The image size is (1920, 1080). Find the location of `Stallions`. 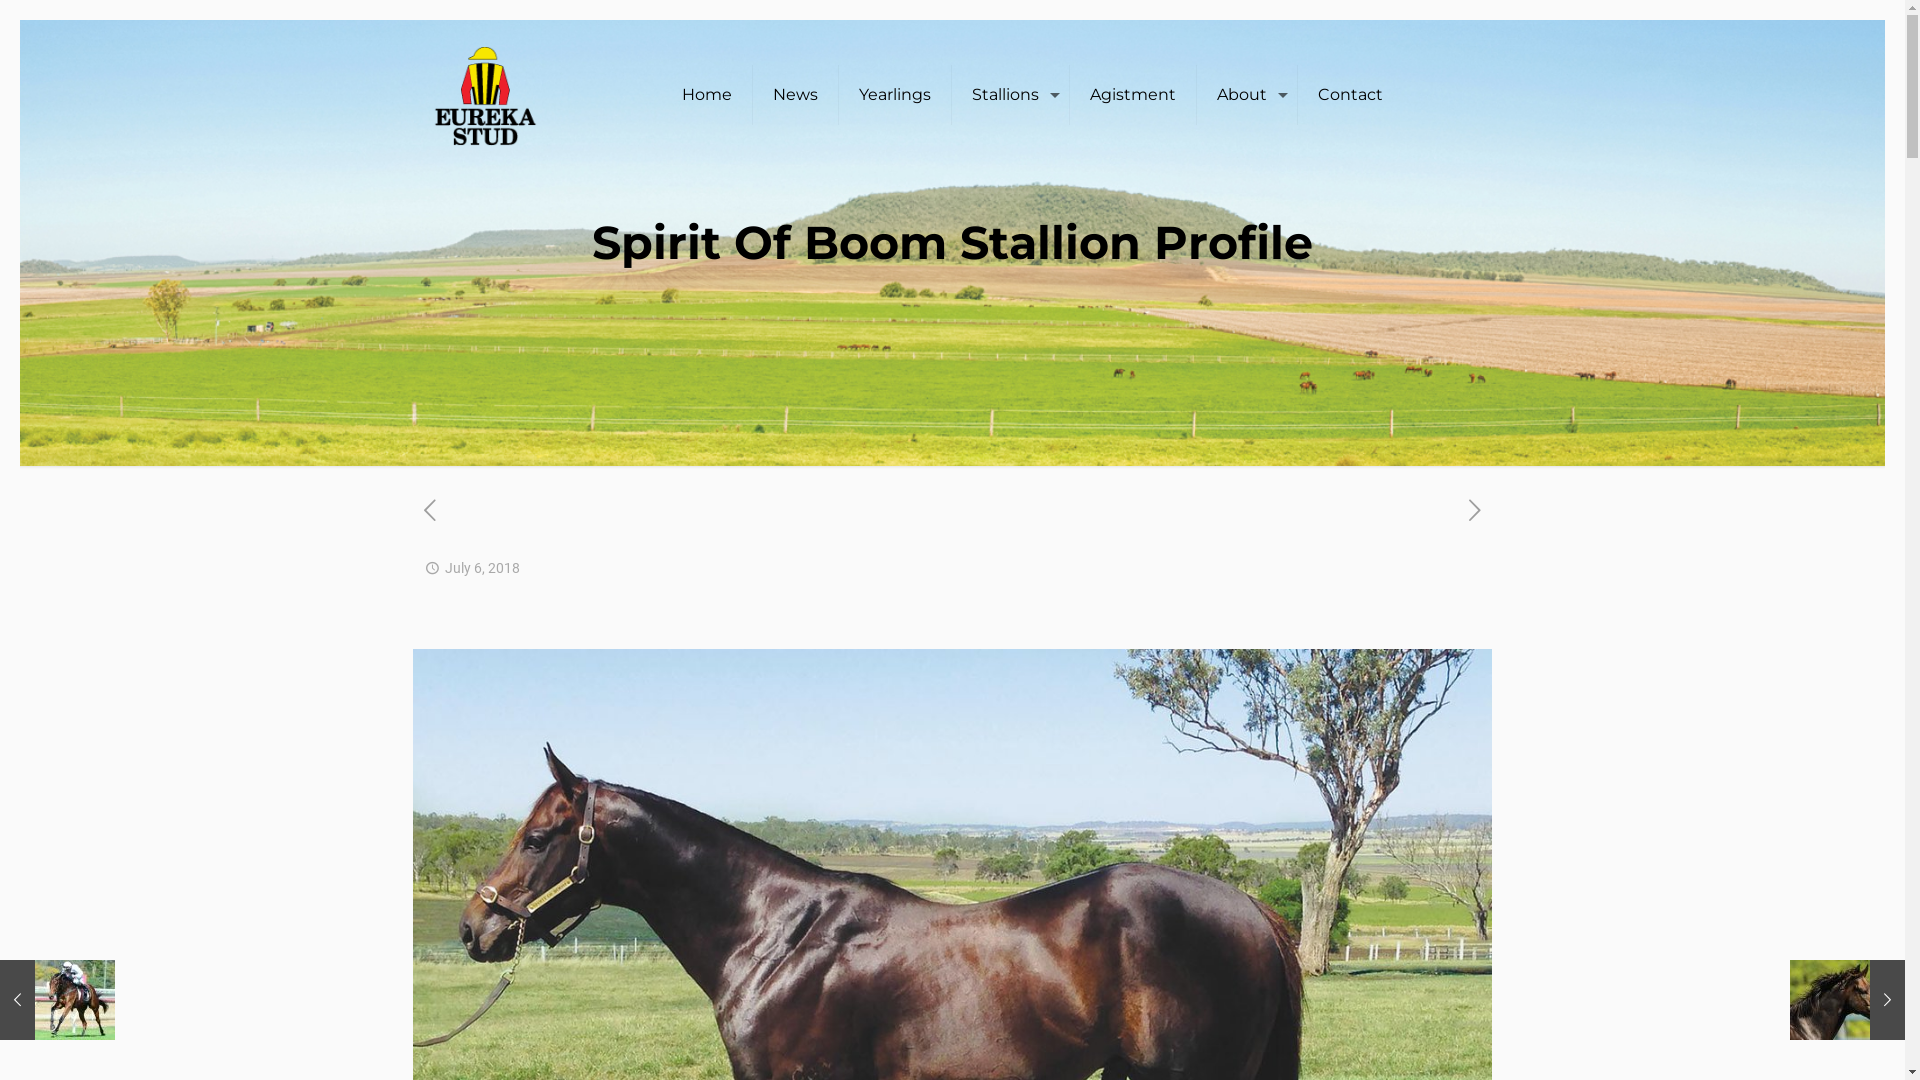

Stallions is located at coordinates (1011, 95).